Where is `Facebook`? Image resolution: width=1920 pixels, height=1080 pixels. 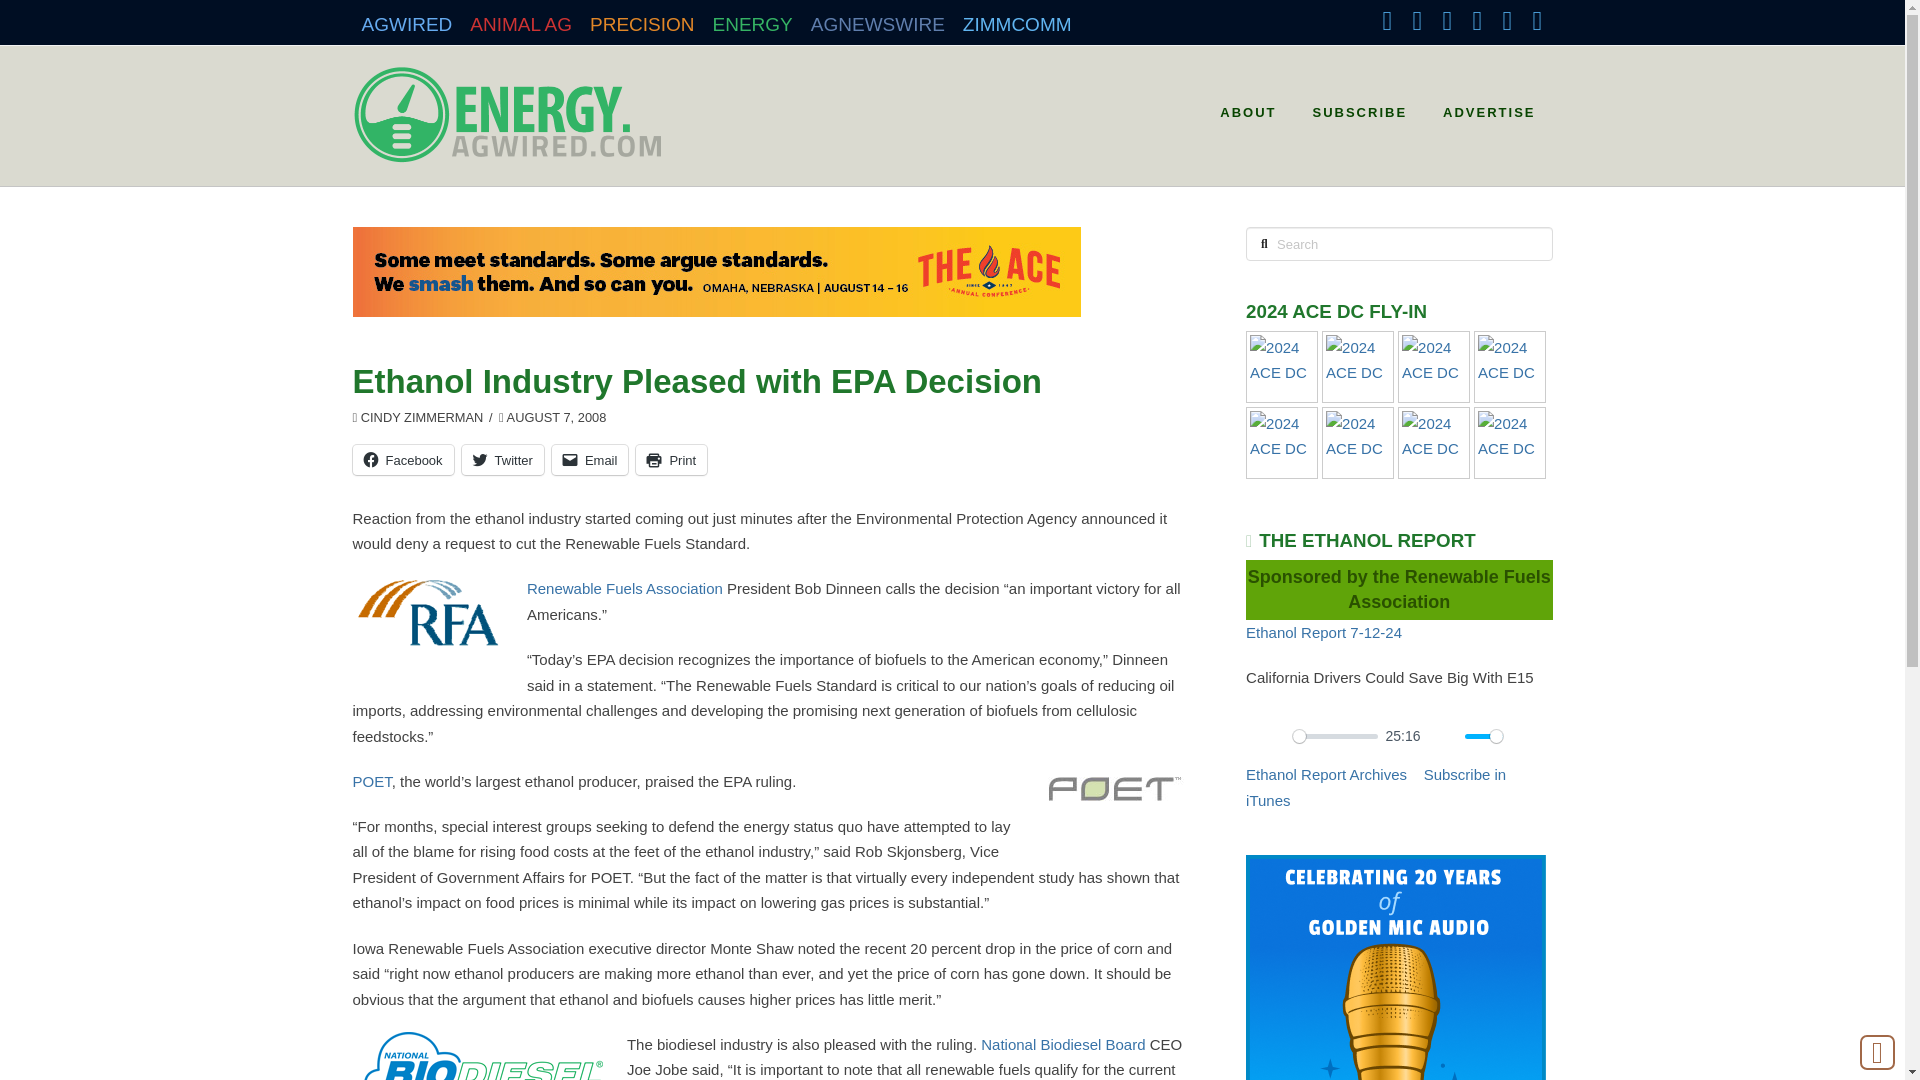 Facebook is located at coordinates (402, 460).